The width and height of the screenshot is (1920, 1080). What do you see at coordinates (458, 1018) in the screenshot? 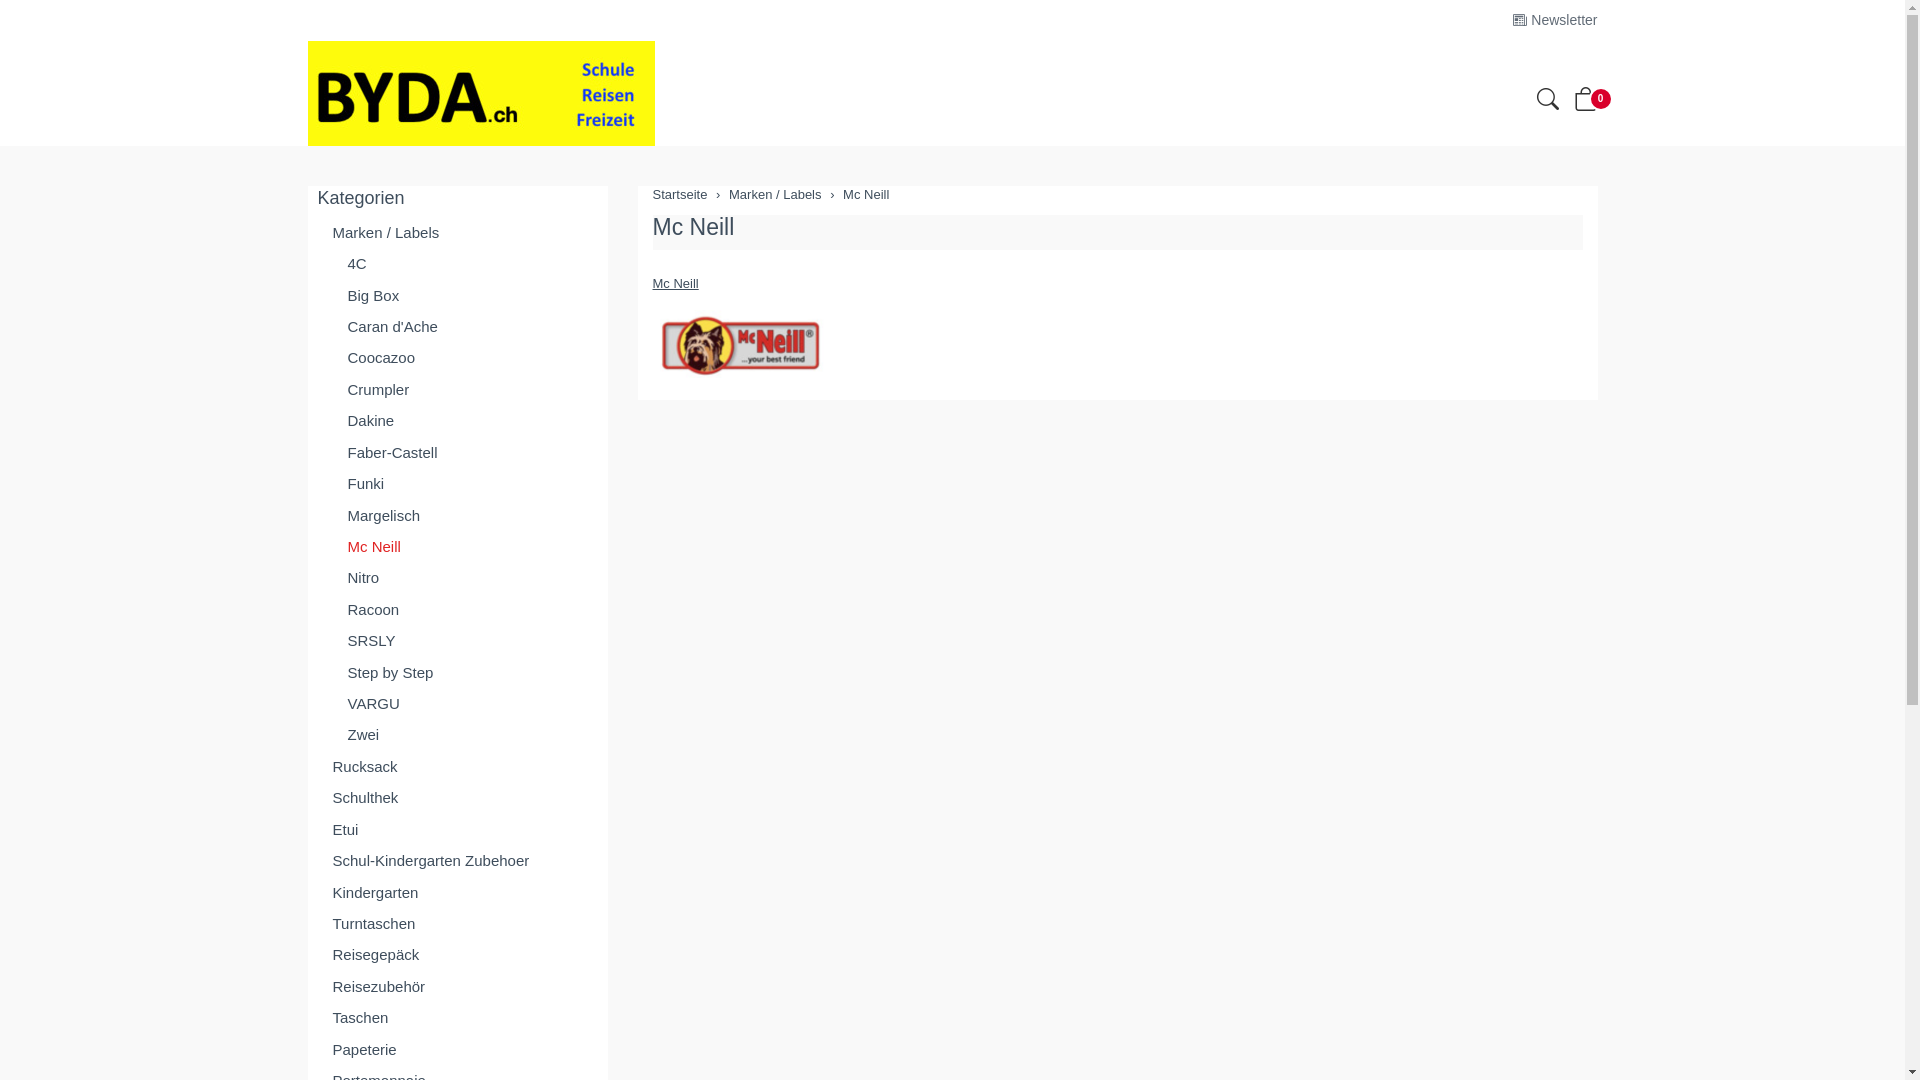
I see `Taschen` at bounding box center [458, 1018].